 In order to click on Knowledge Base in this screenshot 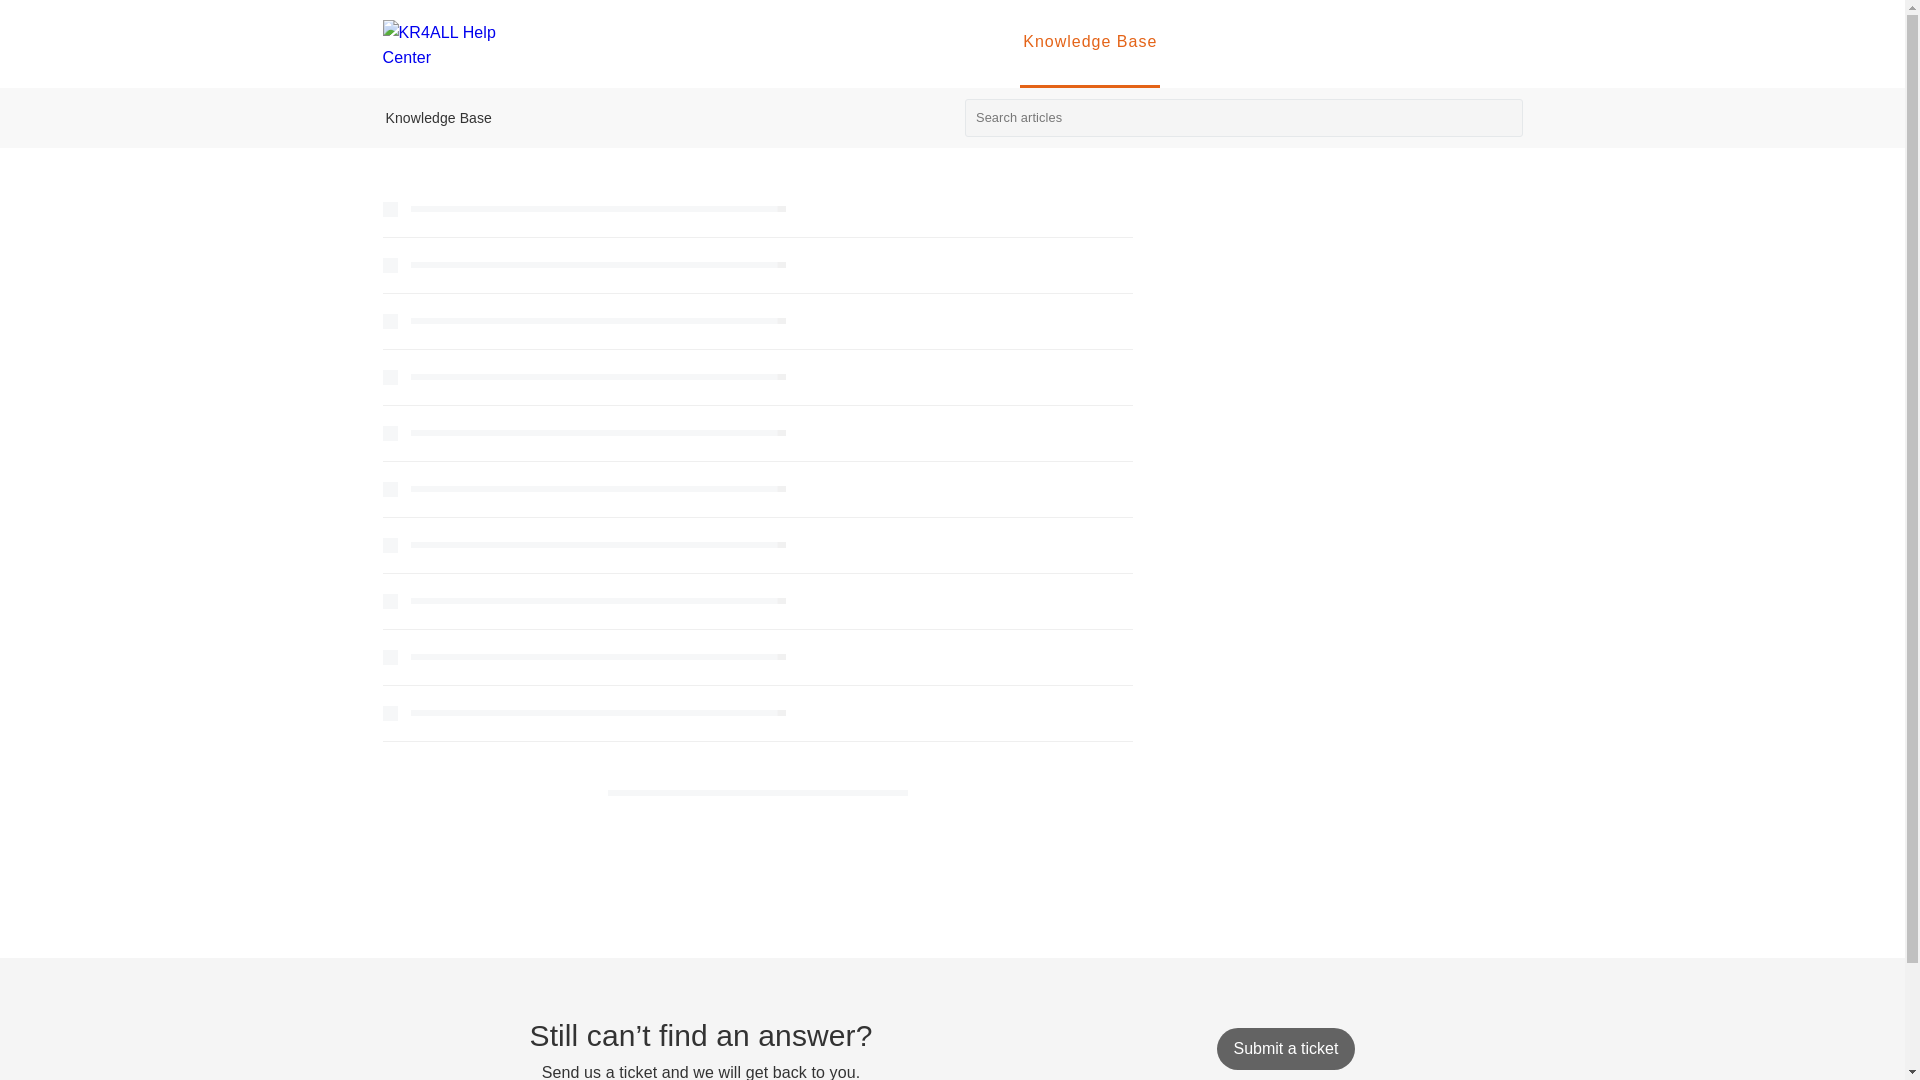, I will do `click(438, 118)`.